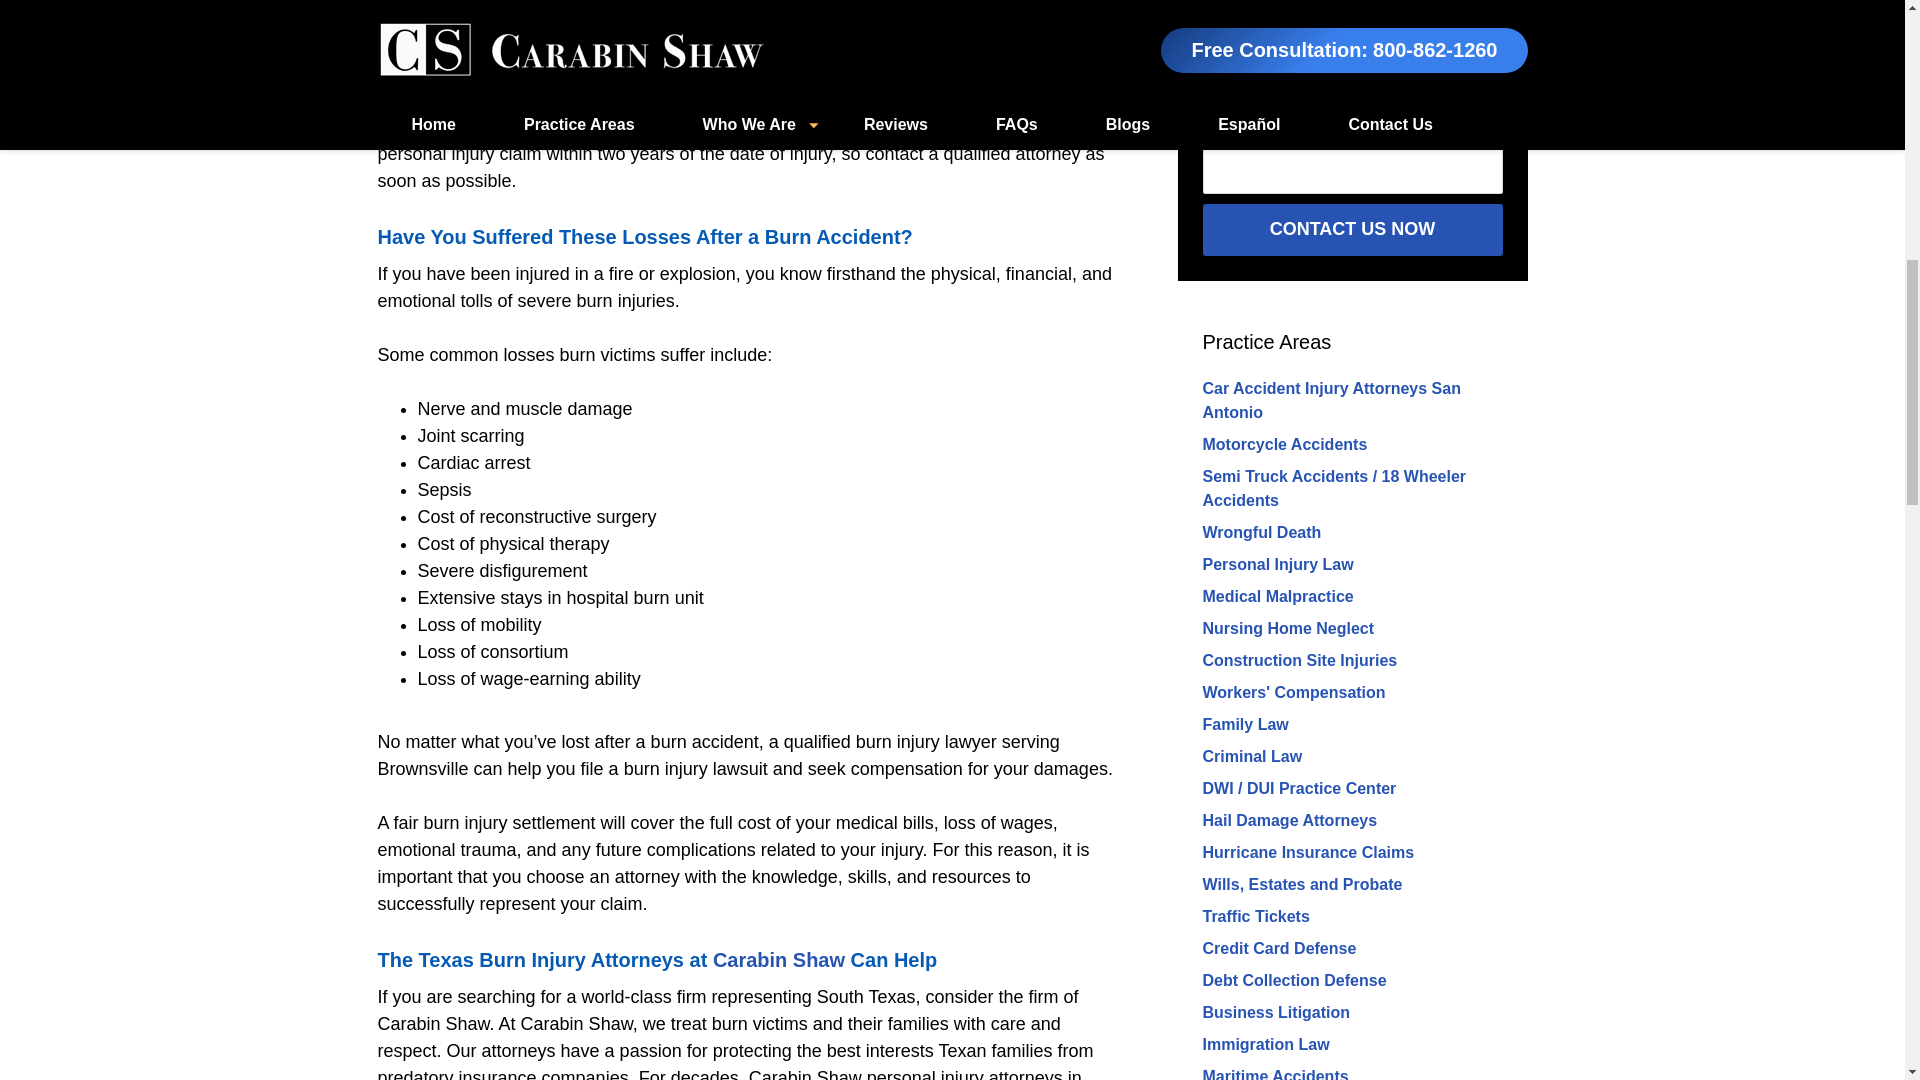 Image resolution: width=1920 pixels, height=1080 pixels. Describe the element at coordinates (1307, 852) in the screenshot. I see `Hurricane Insurance Claims` at that location.